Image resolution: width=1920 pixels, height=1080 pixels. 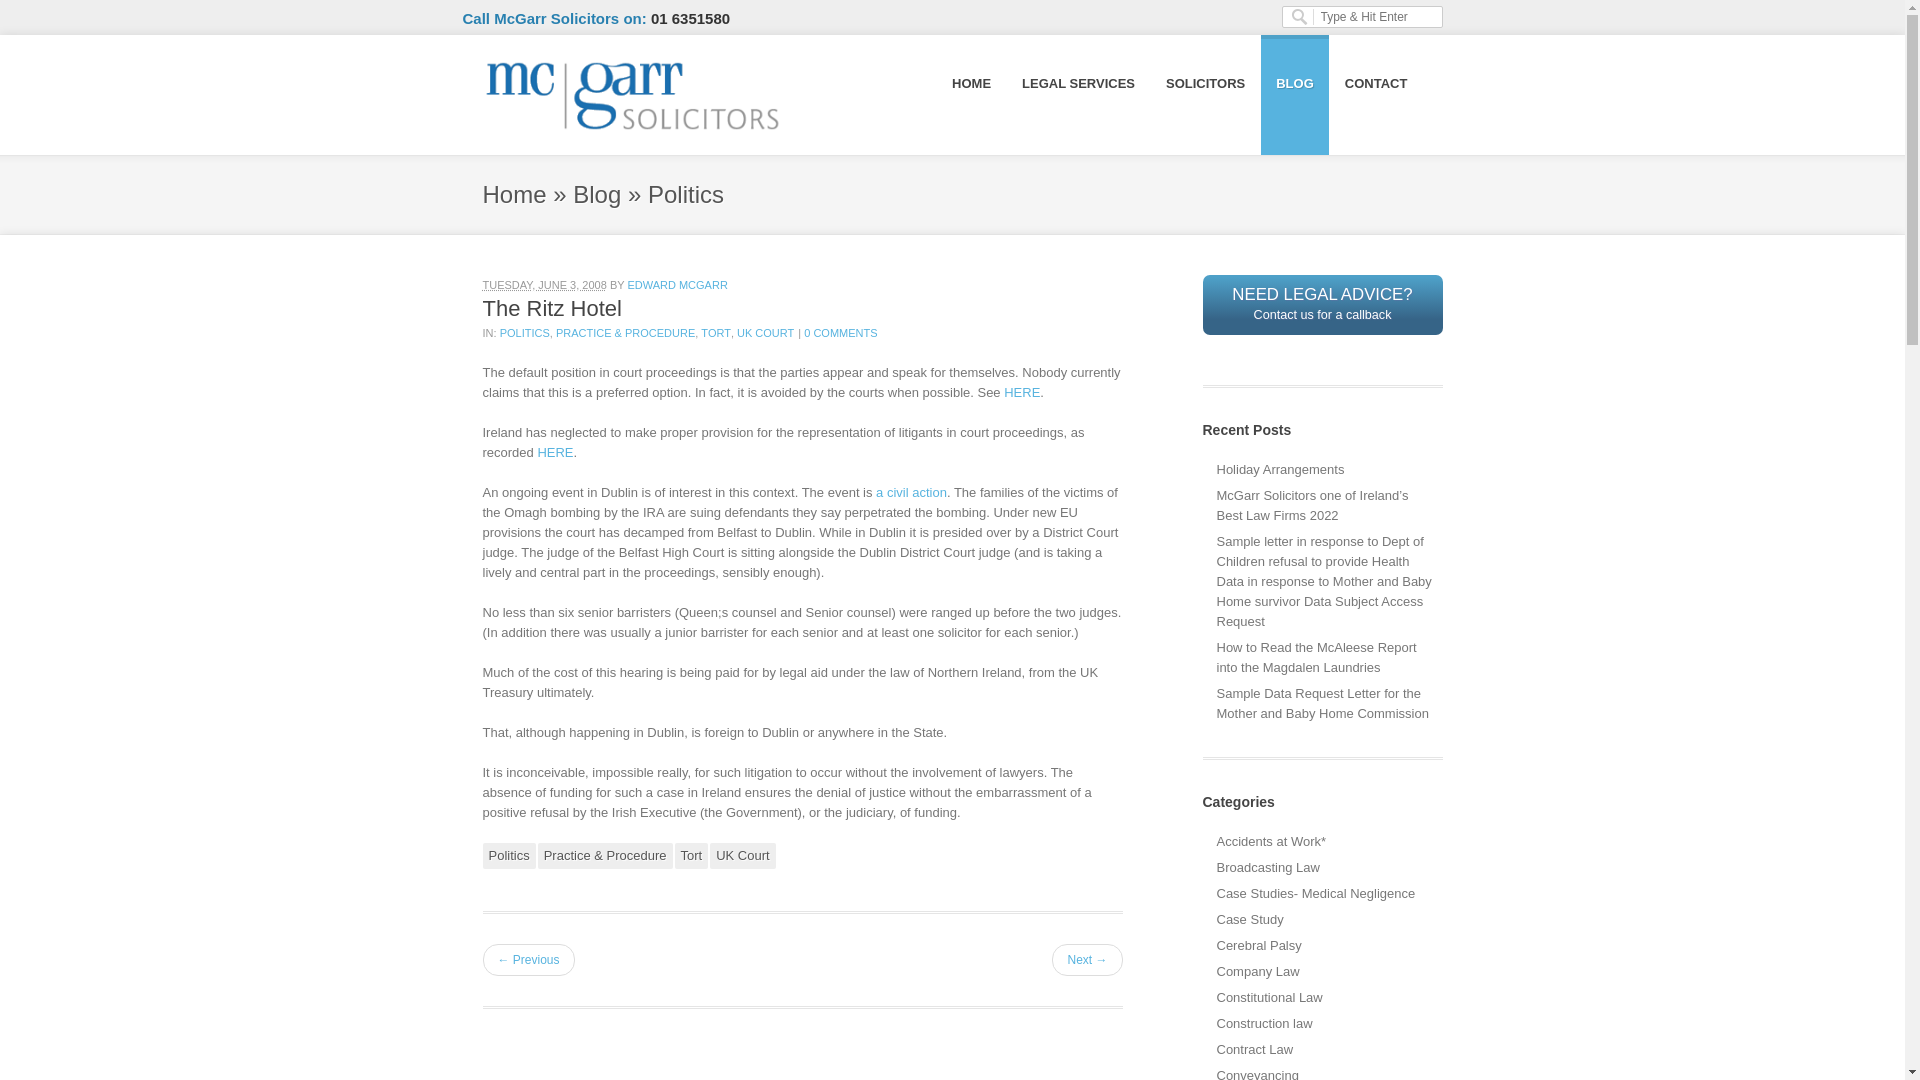 What do you see at coordinates (742, 856) in the screenshot?
I see `Blog` at bounding box center [742, 856].